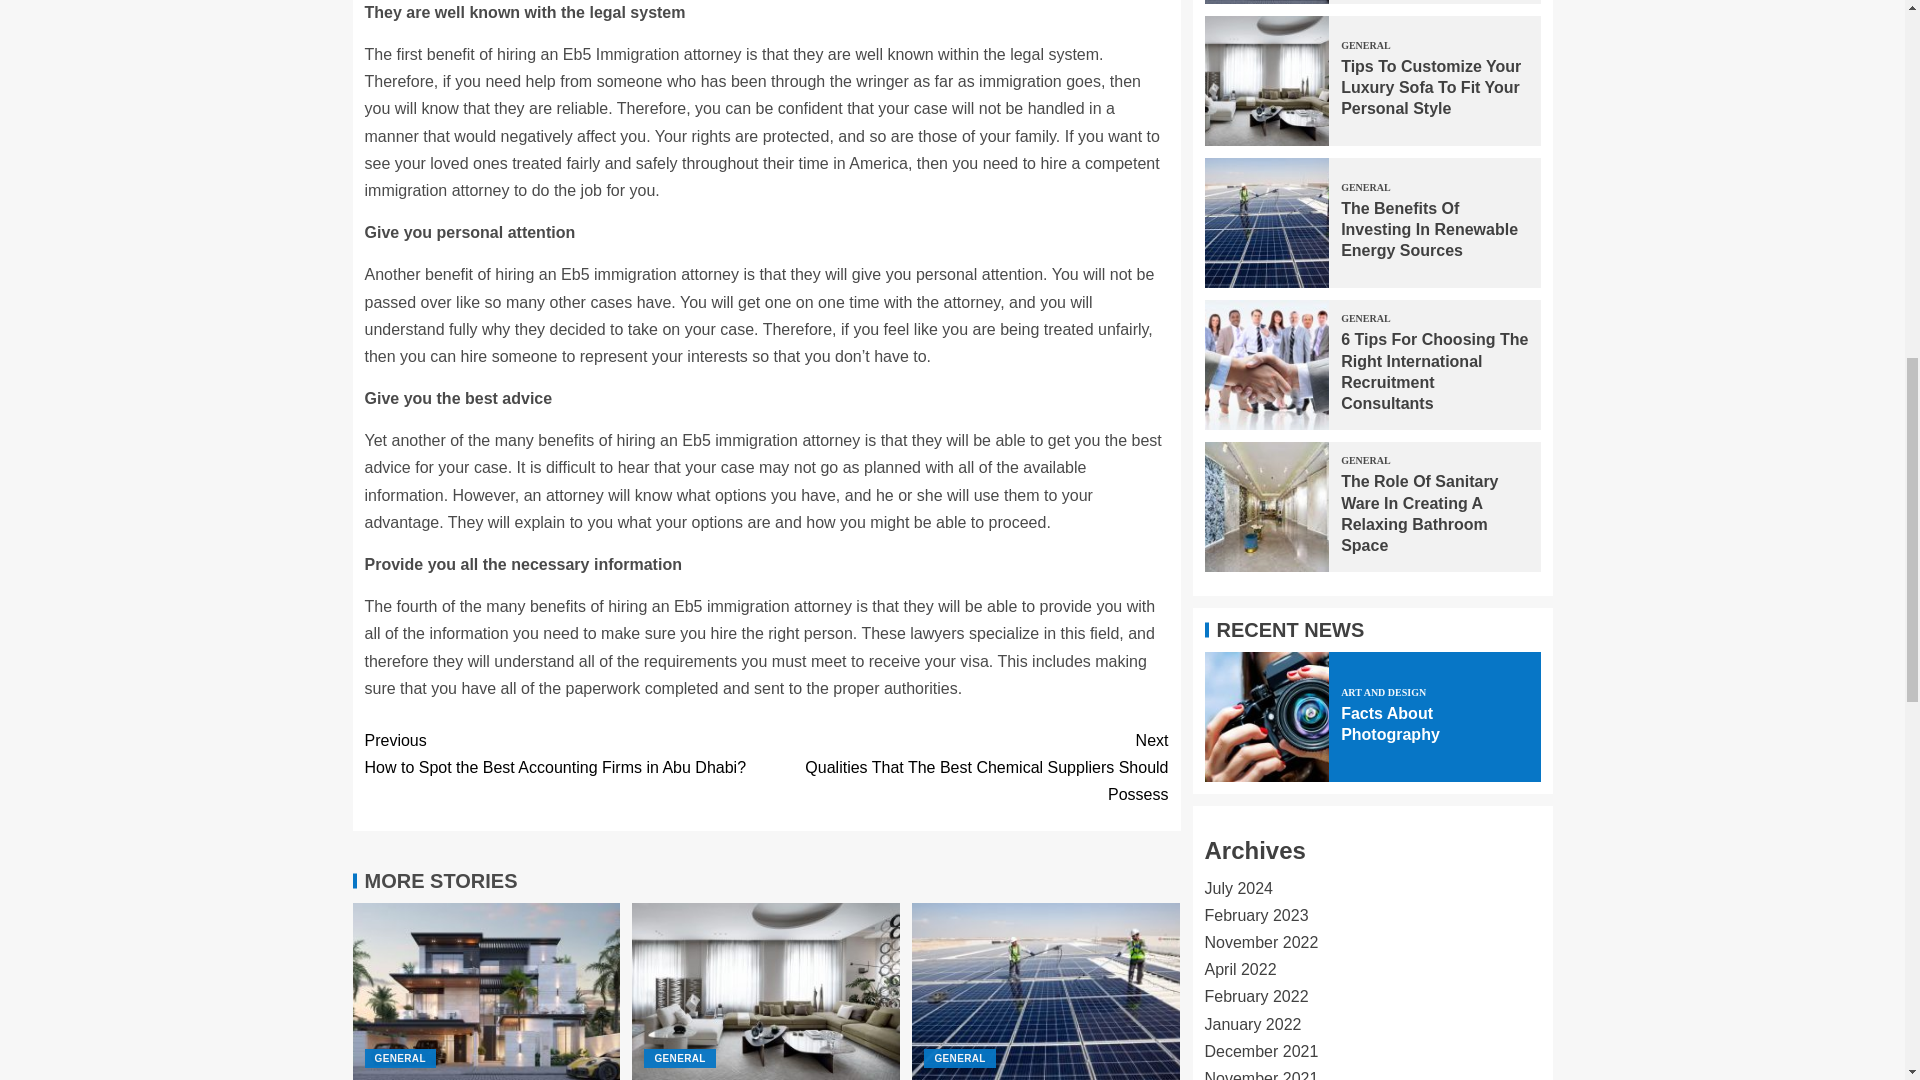 Image resolution: width=1920 pixels, height=1080 pixels. What do you see at coordinates (958, 1058) in the screenshot?
I see `GENERAL` at bounding box center [958, 1058].